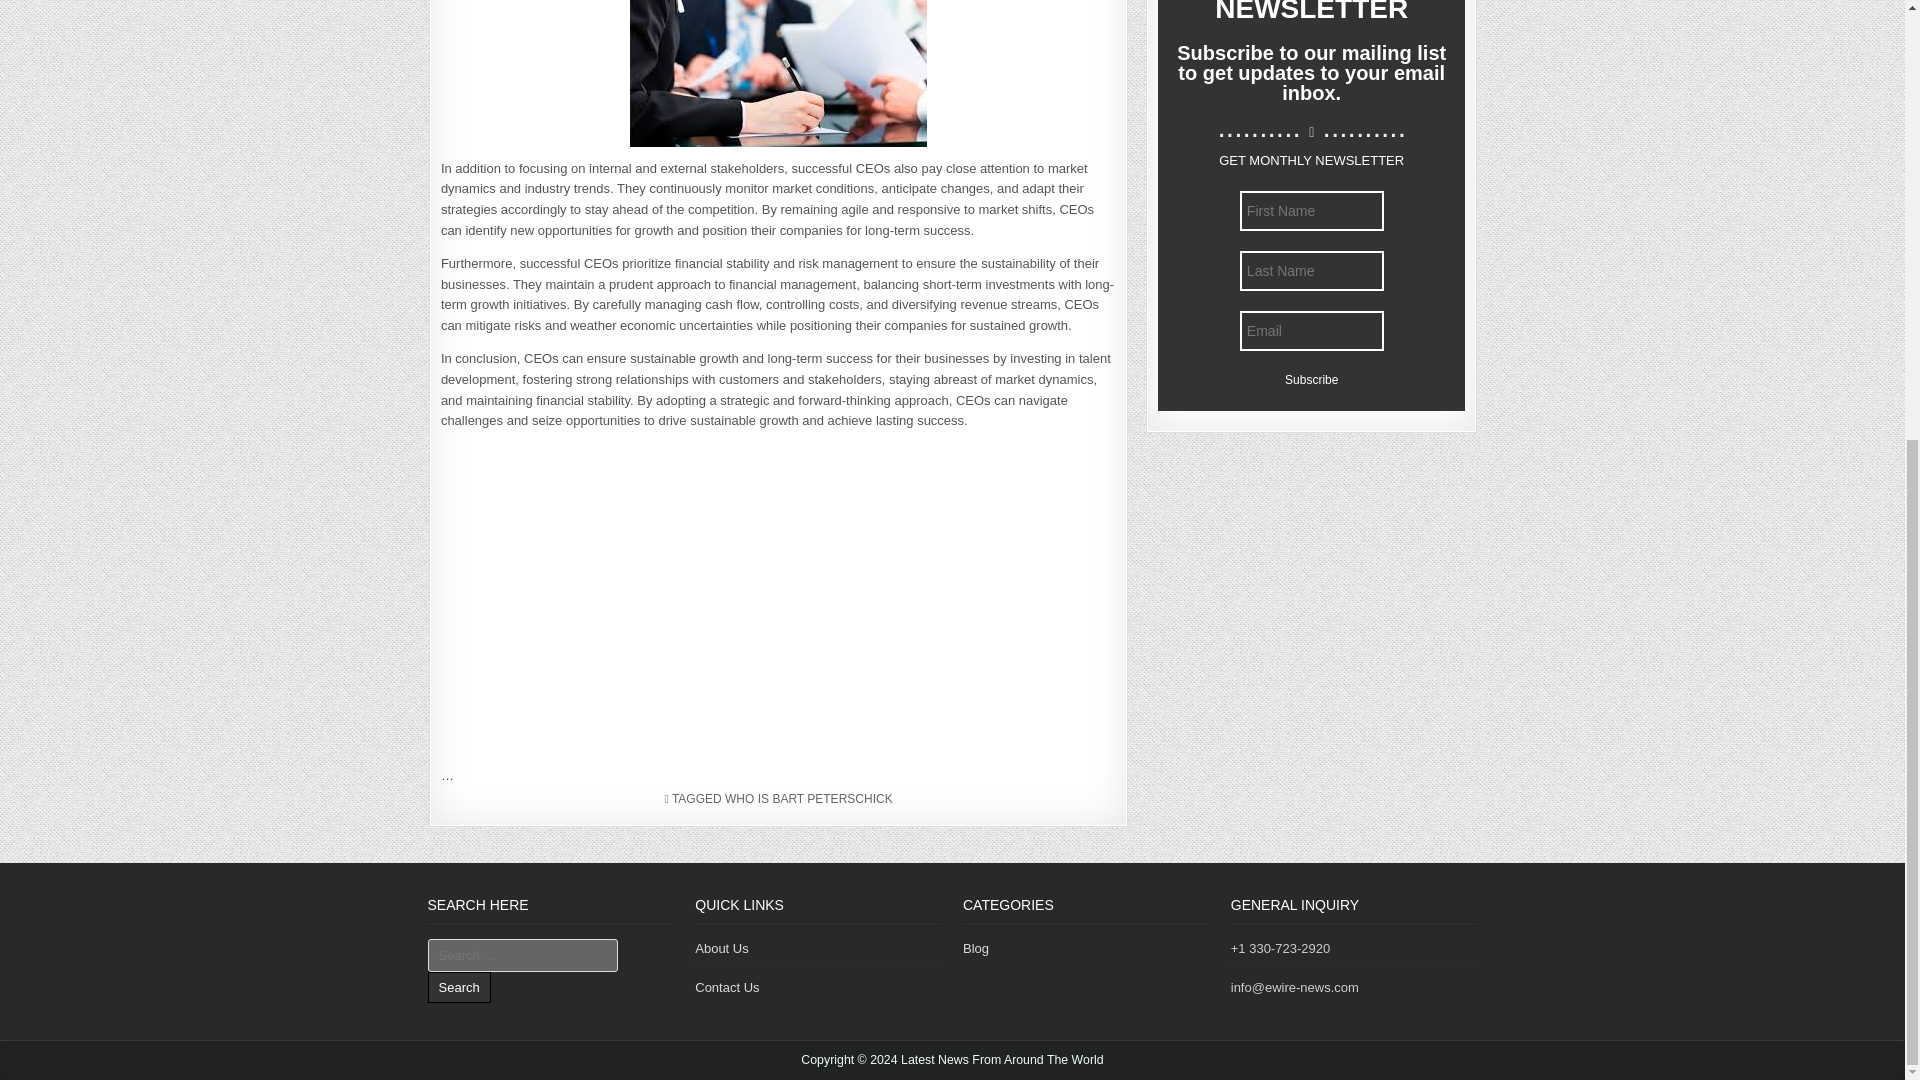 The image size is (1920, 1080). I want to click on Contact Us, so click(726, 986).